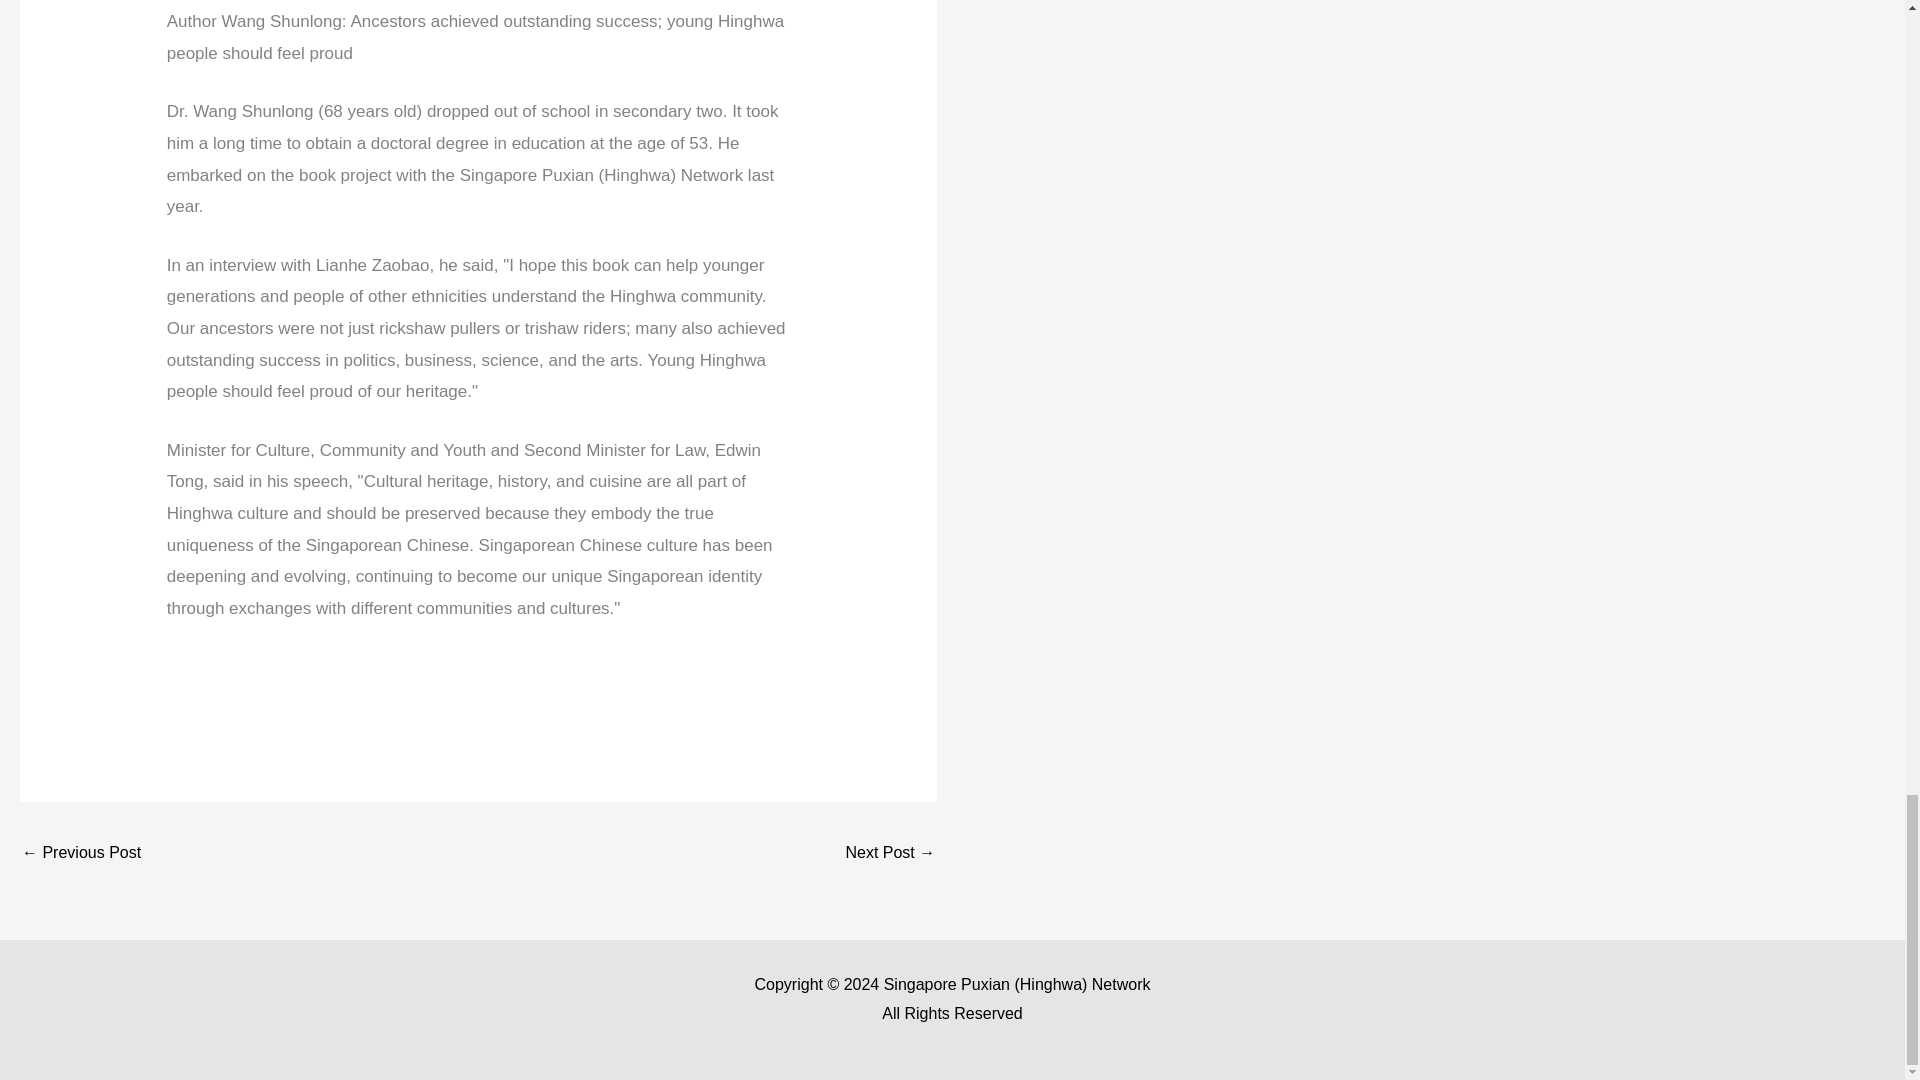 The width and height of the screenshot is (1920, 1080). Describe the element at coordinates (80, 854) in the screenshot. I see `Launch of the 'Puxian Figures in Nanyang - Singapore Volume'` at that location.